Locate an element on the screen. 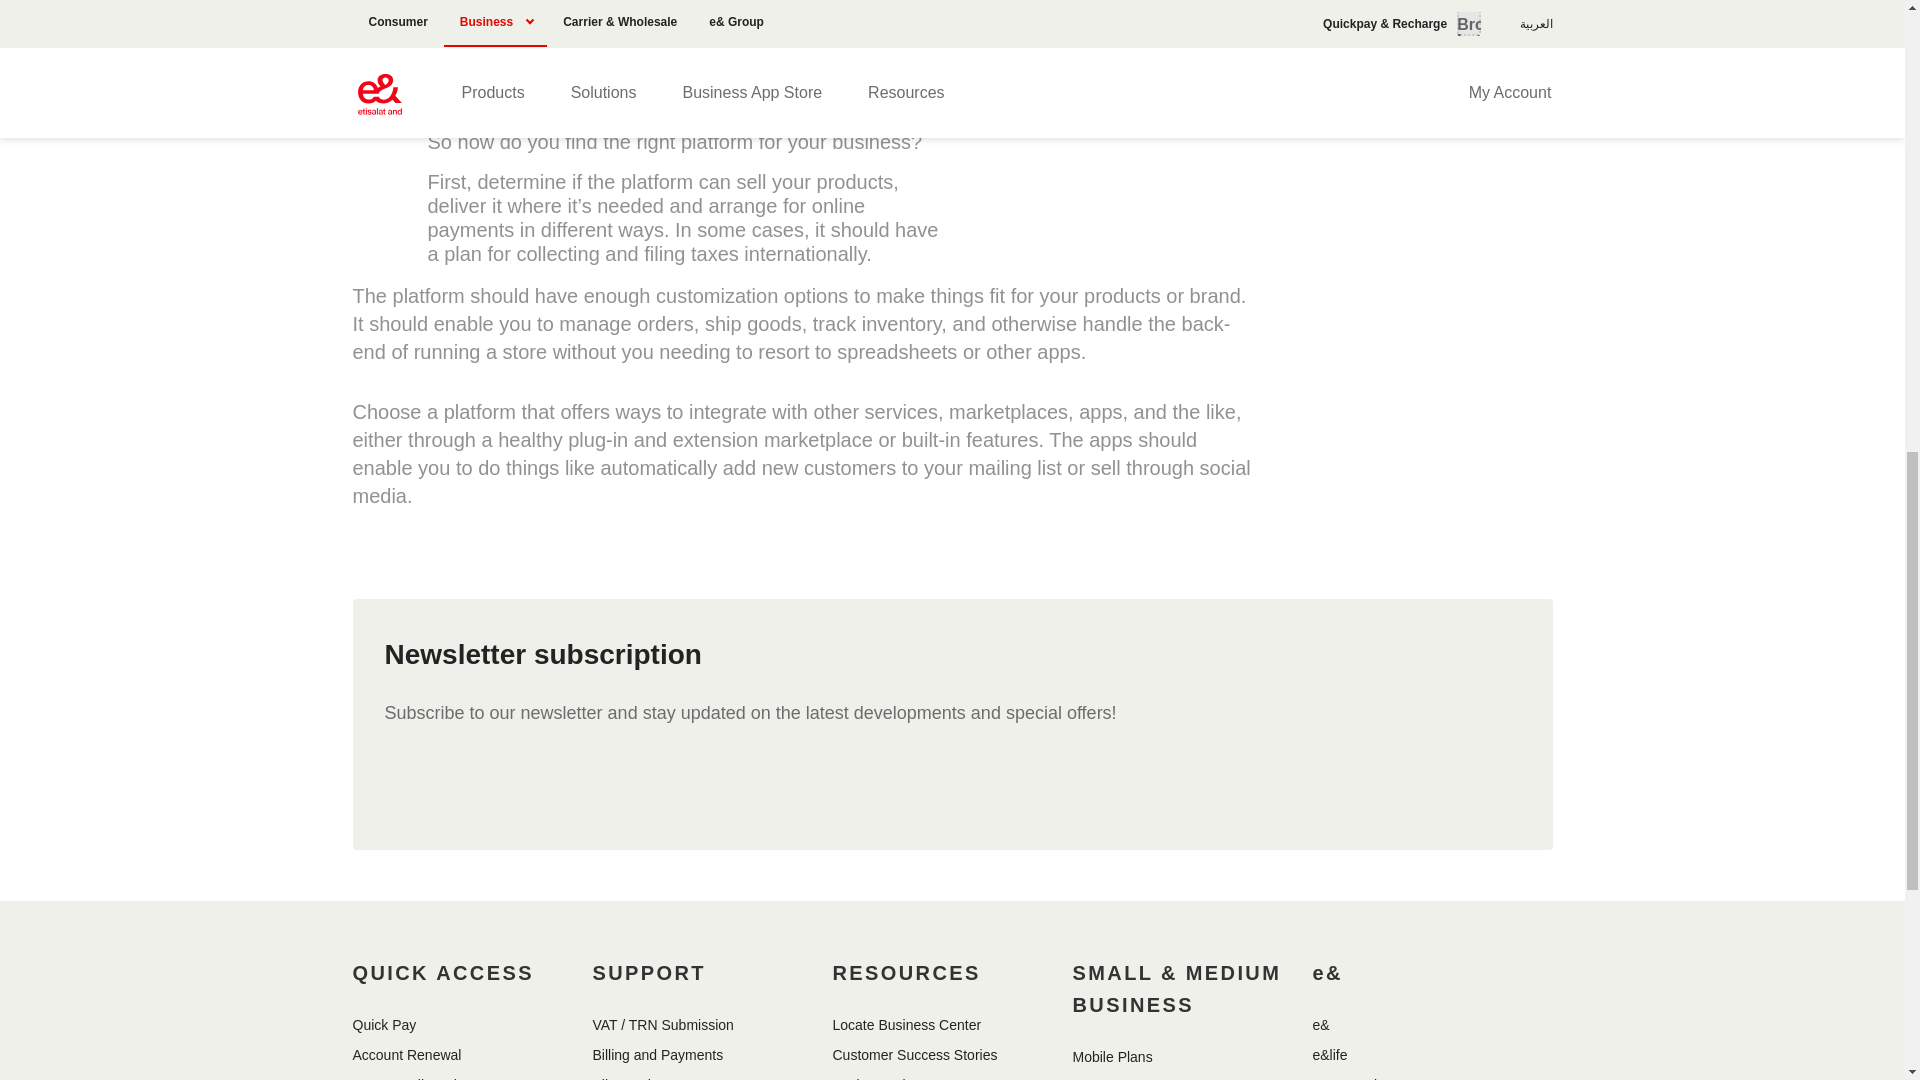 The width and height of the screenshot is (1920, 1080). Customer Success Stories is located at coordinates (914, 1054).